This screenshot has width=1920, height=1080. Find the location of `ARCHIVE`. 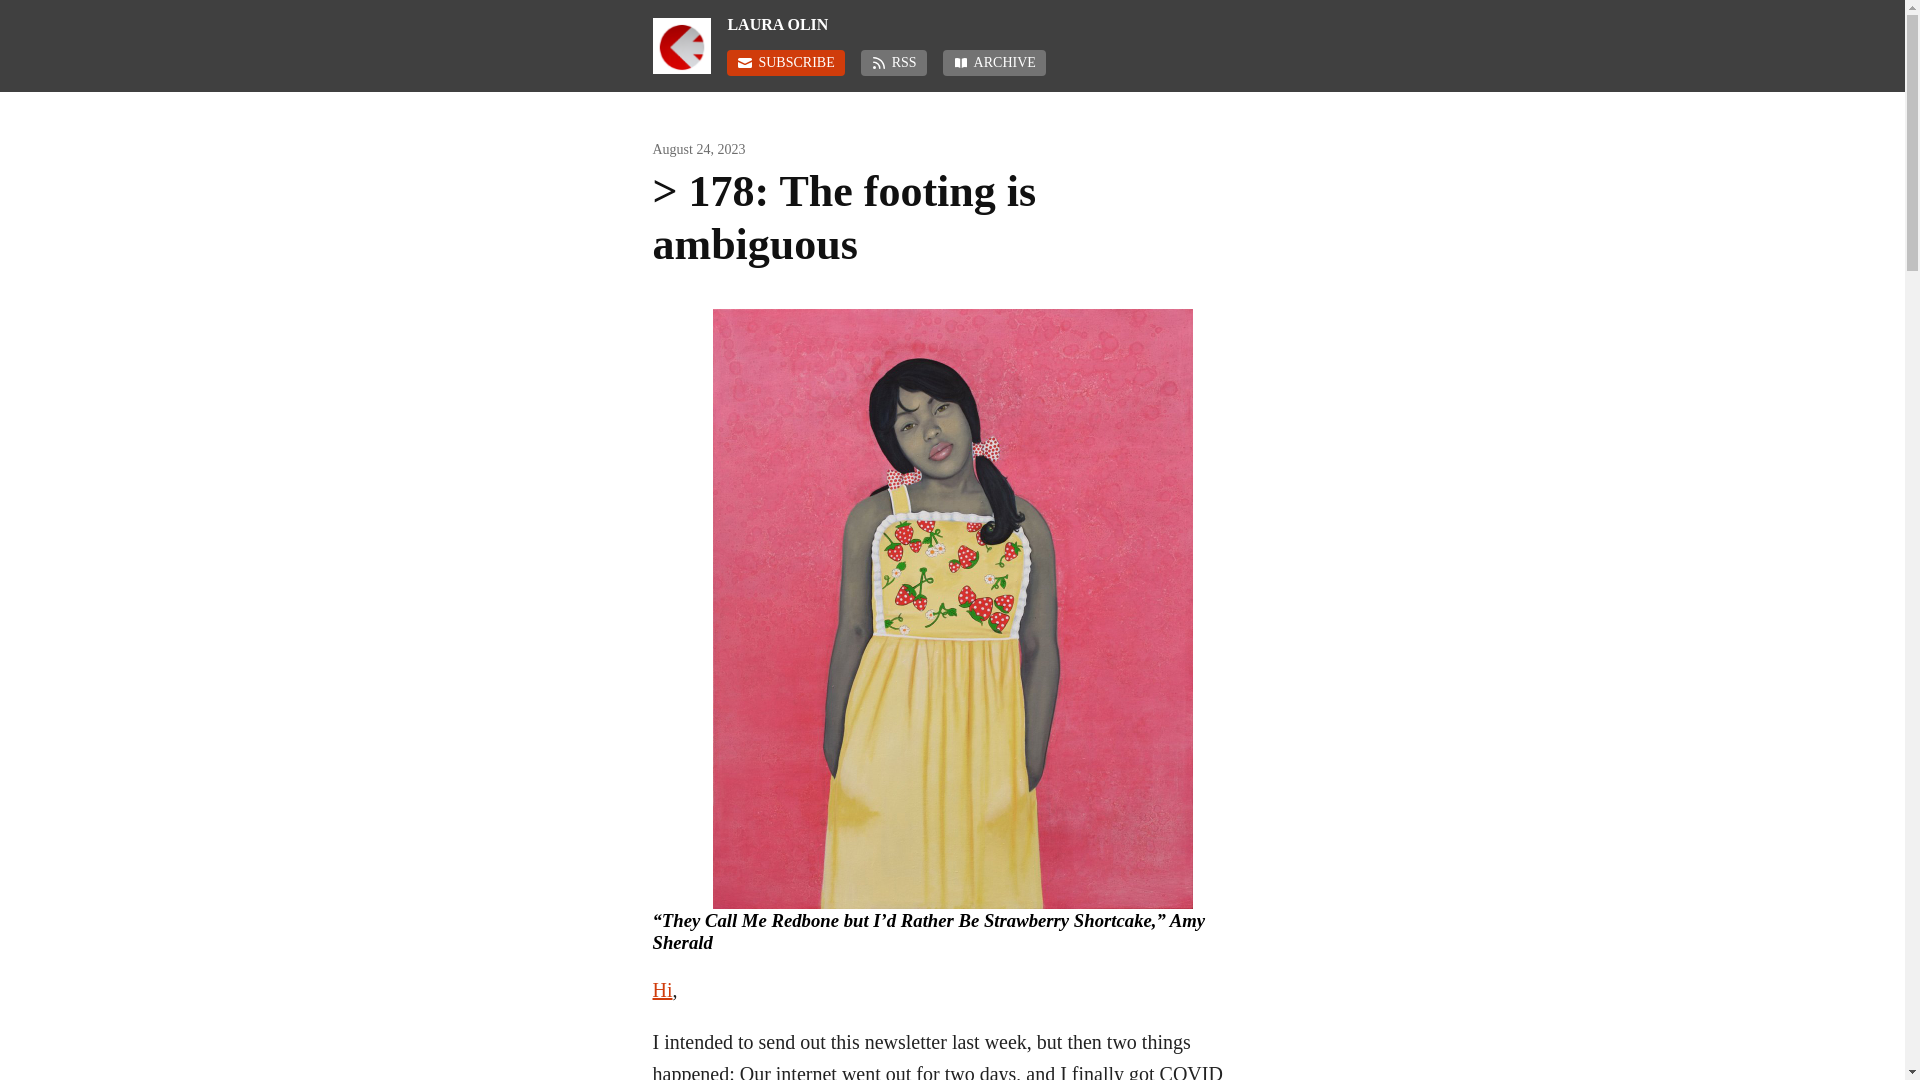

ARCHIVE is located at coordinates (994, 62).